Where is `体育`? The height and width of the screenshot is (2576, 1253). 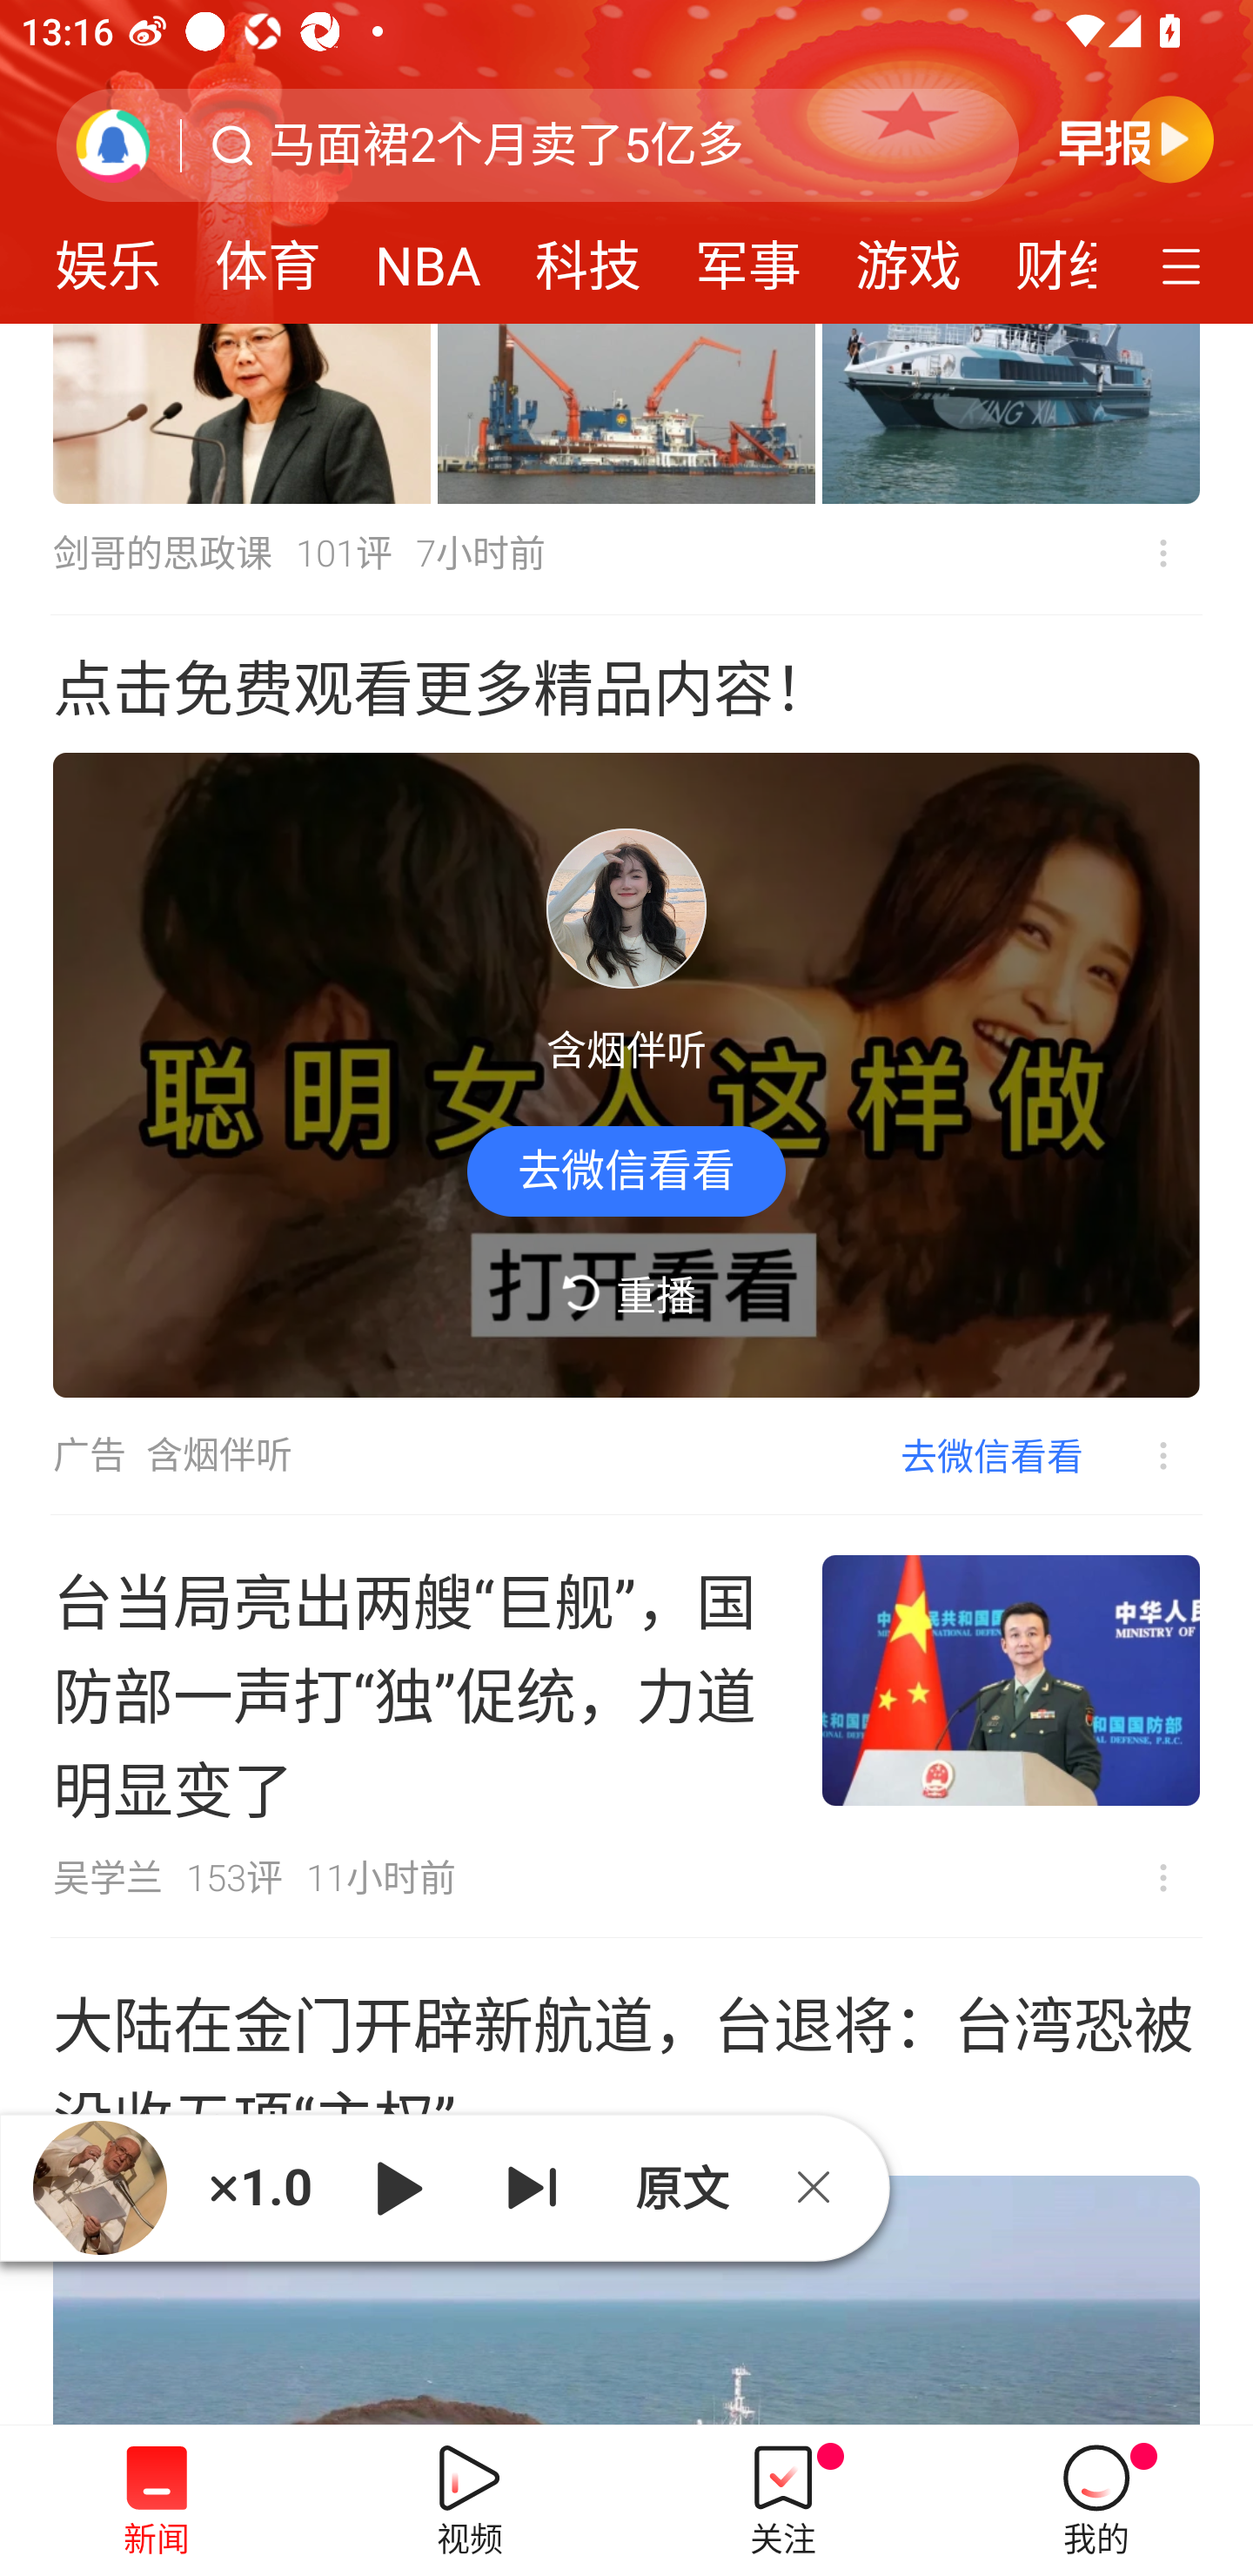 体育 is located at coordinates (268, 256).